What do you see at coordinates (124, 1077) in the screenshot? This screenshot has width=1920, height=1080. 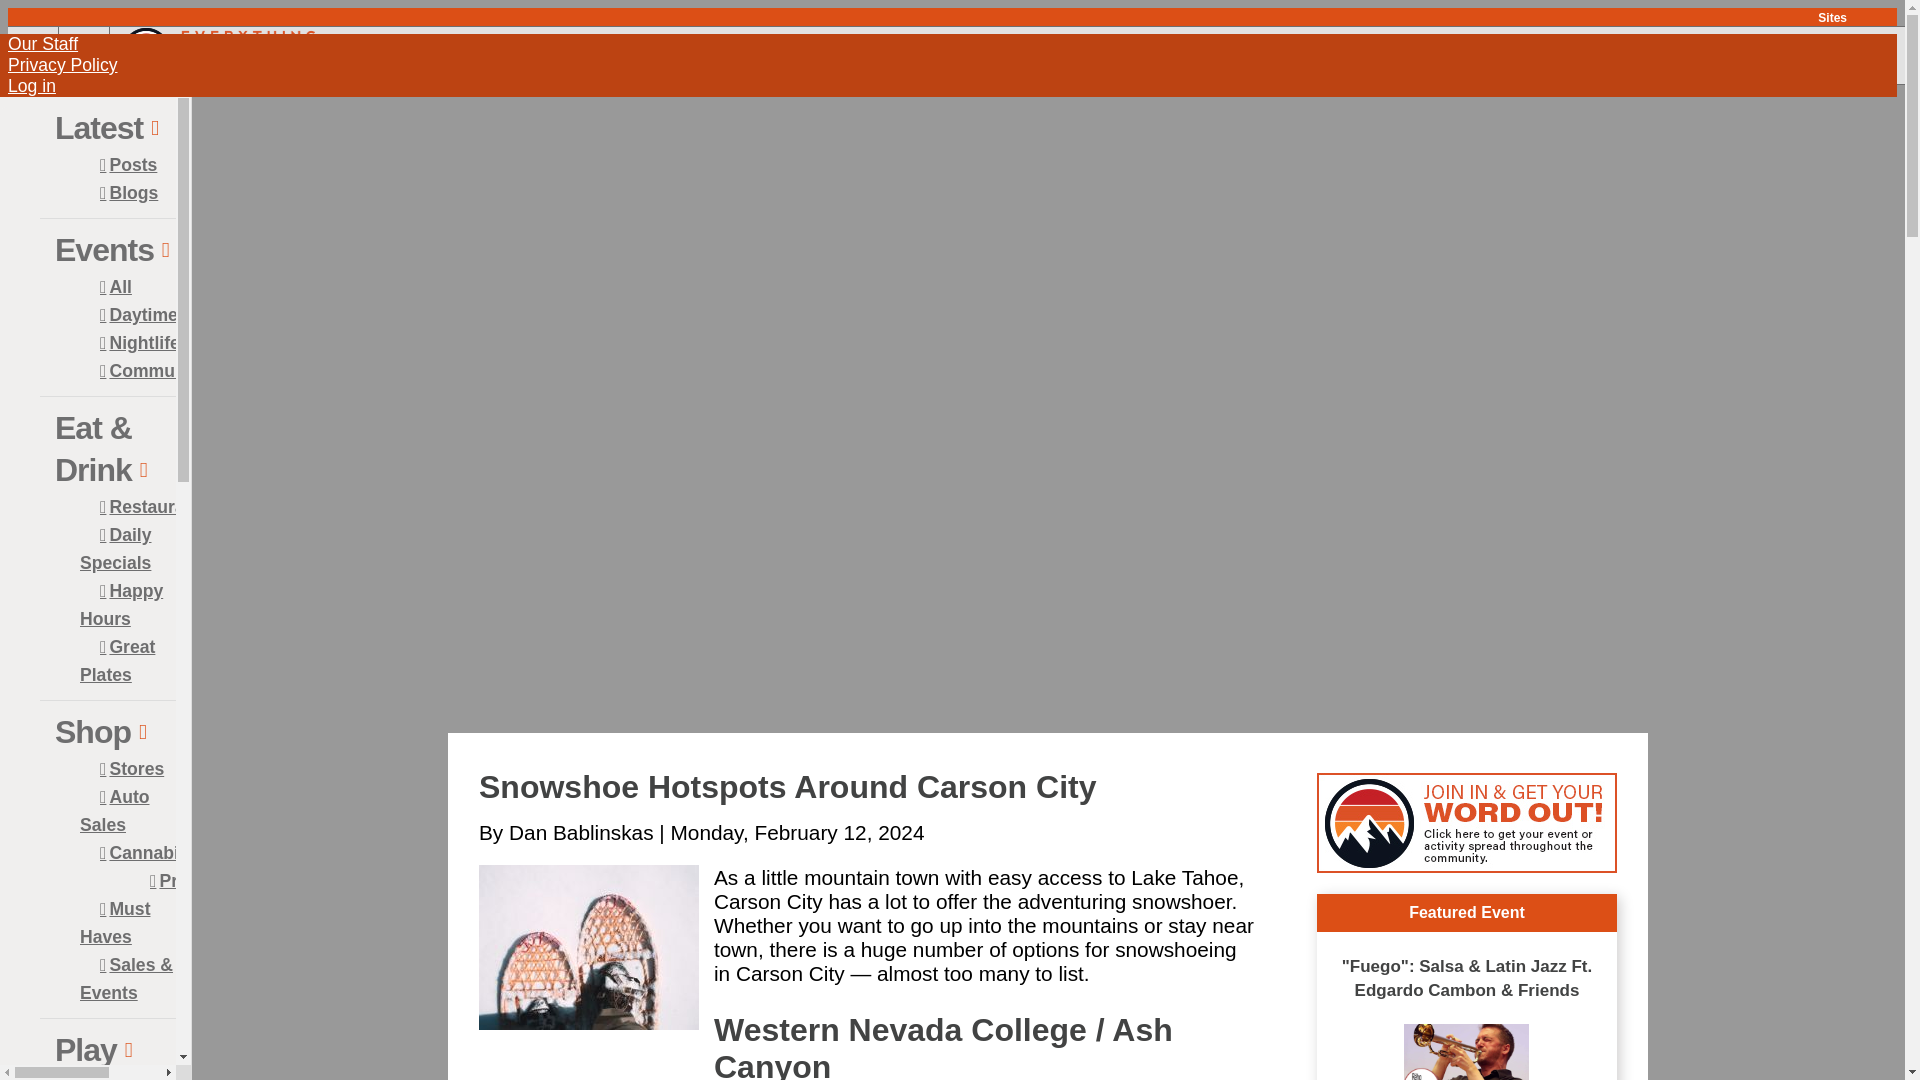 I see `Things To Do` at bounding box center [124, 1077].